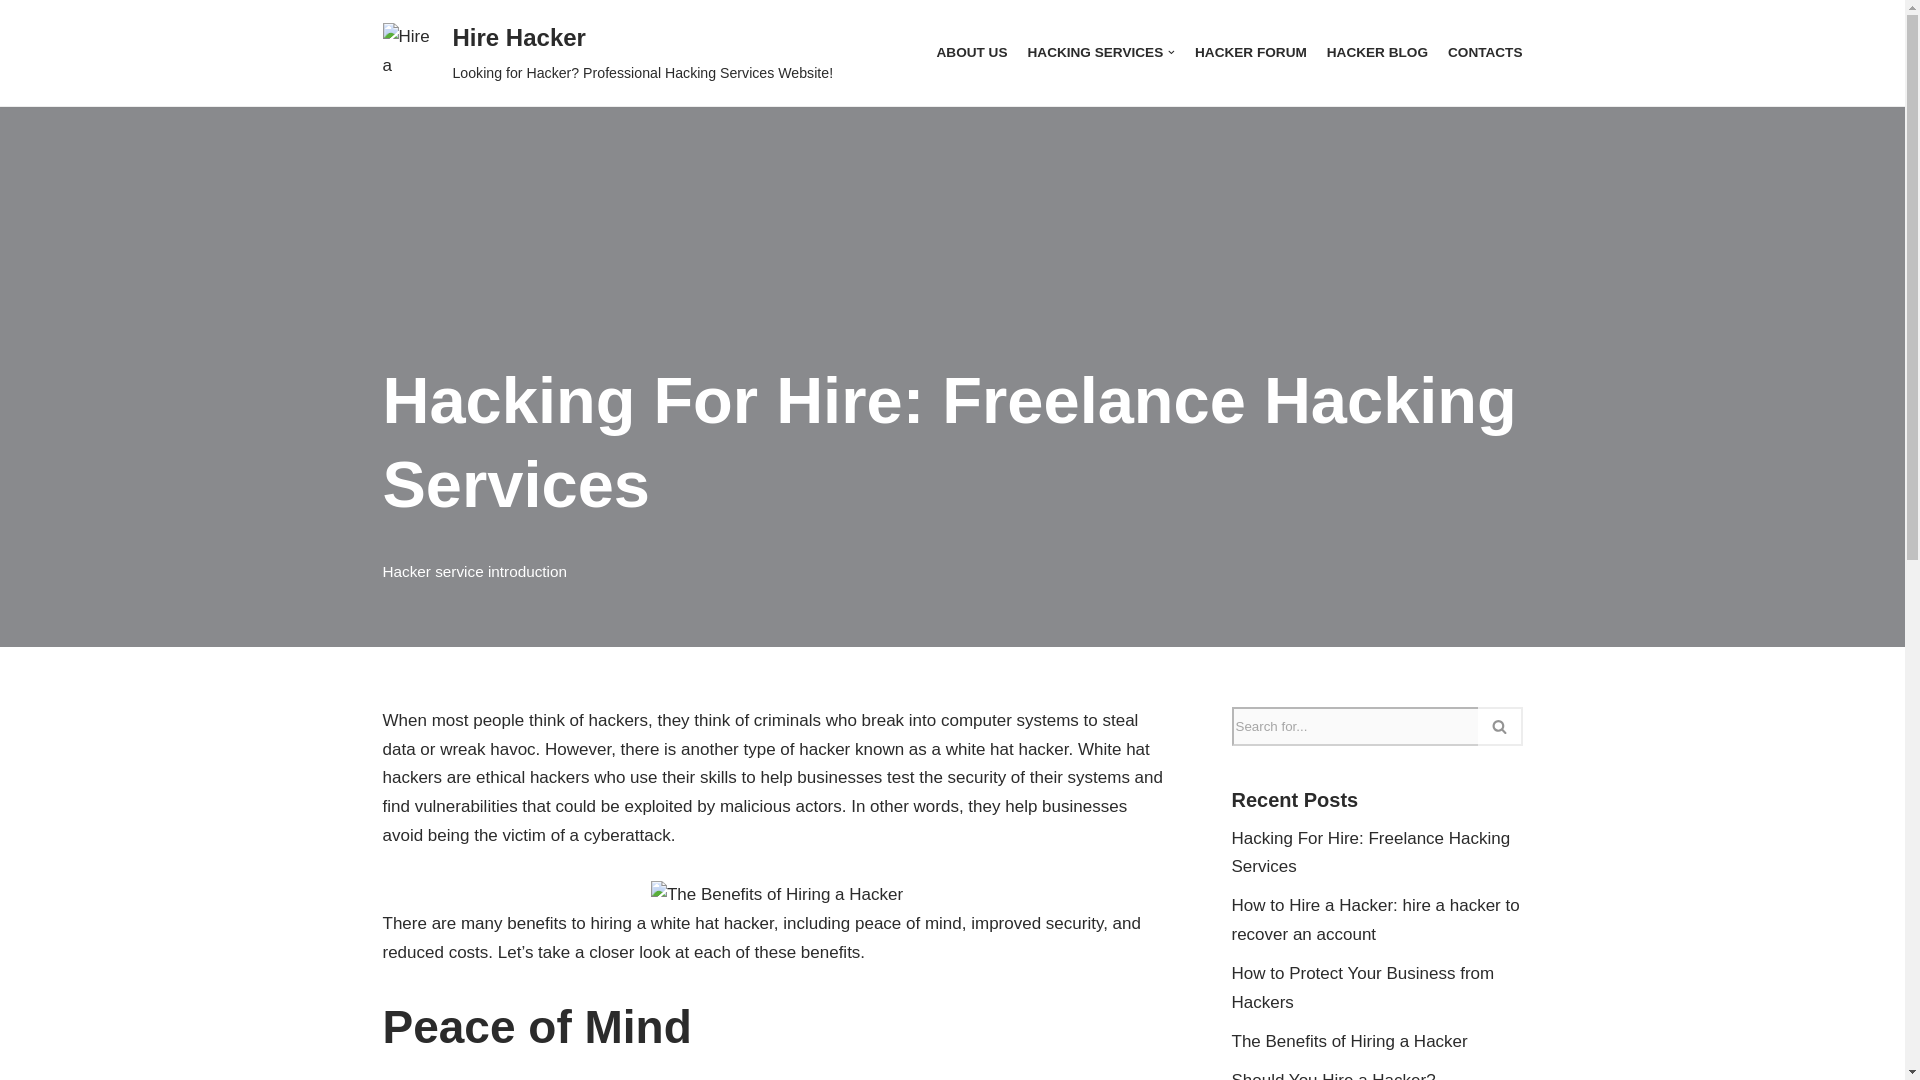 The image size is (1920, 1080). I want to click on Skip to content, so click(15, 42).